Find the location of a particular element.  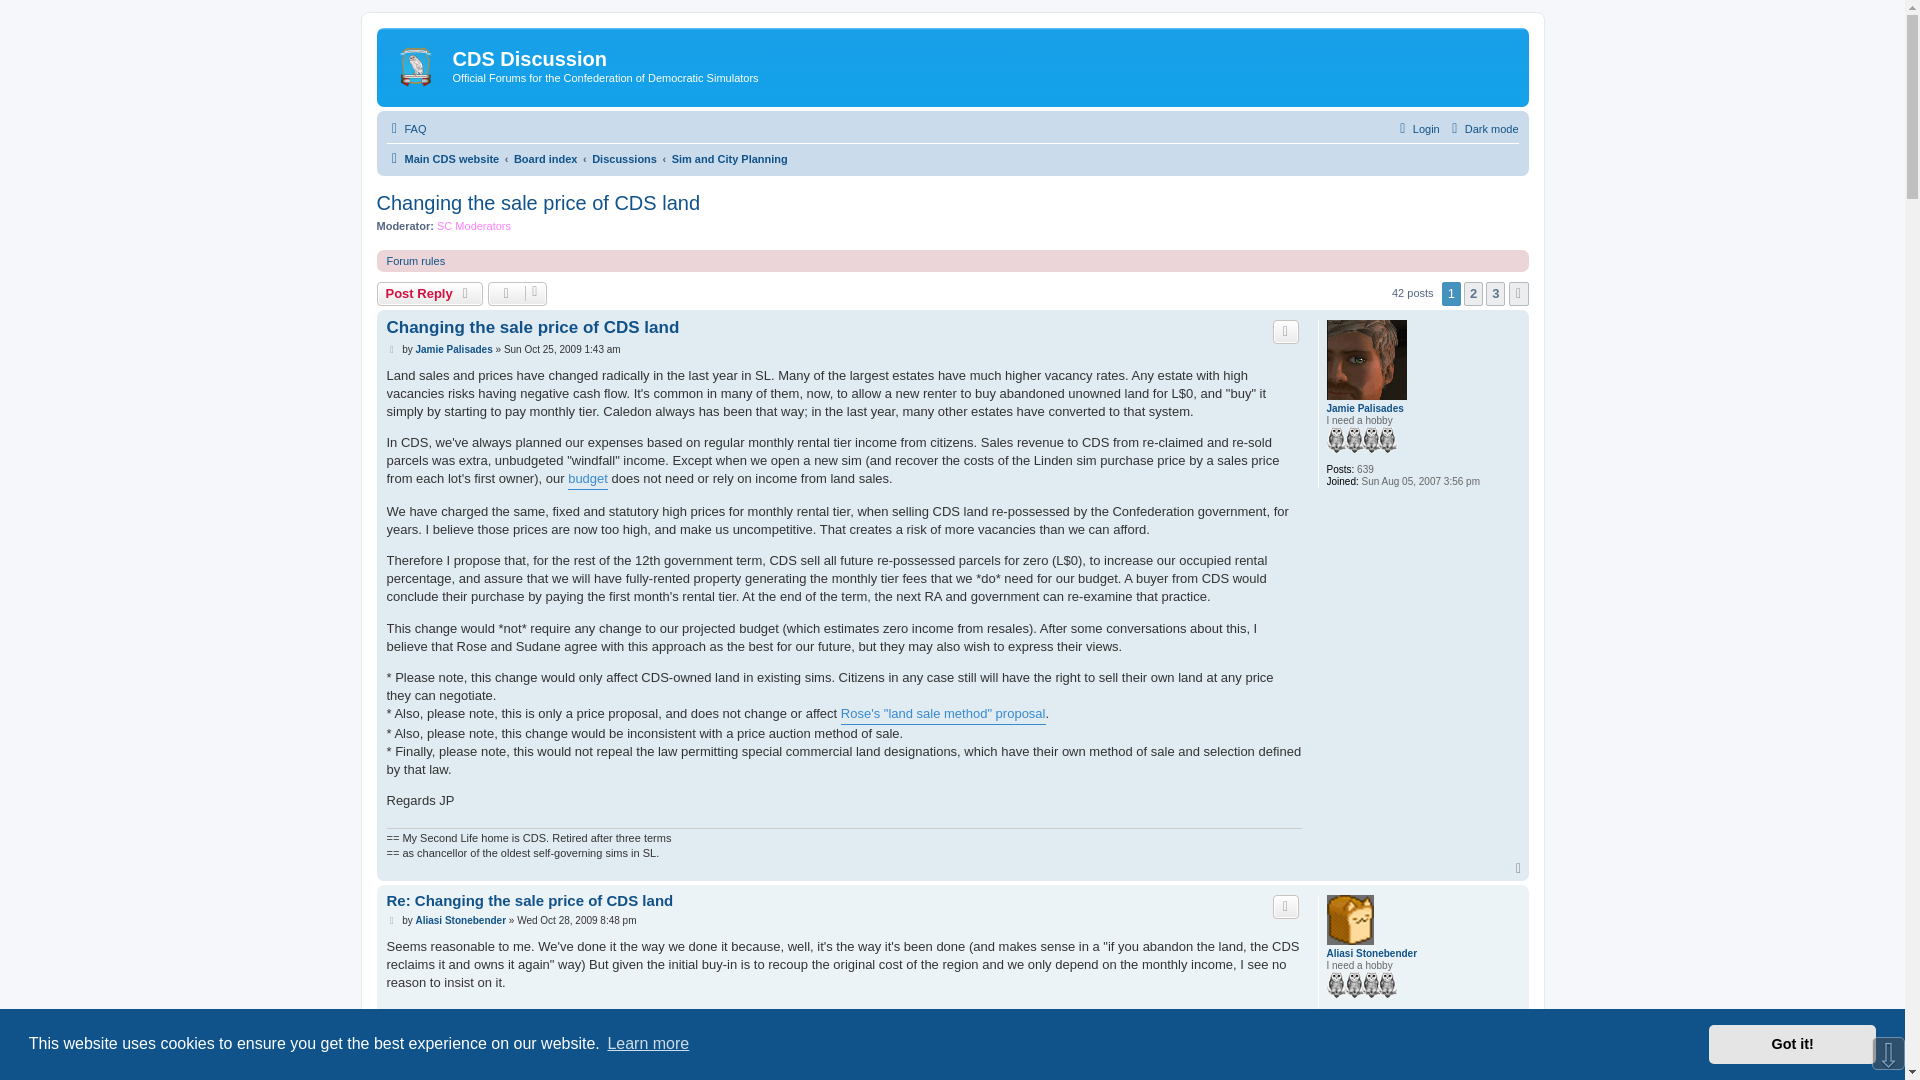

Post Reply is located at coordinates (430, 293).